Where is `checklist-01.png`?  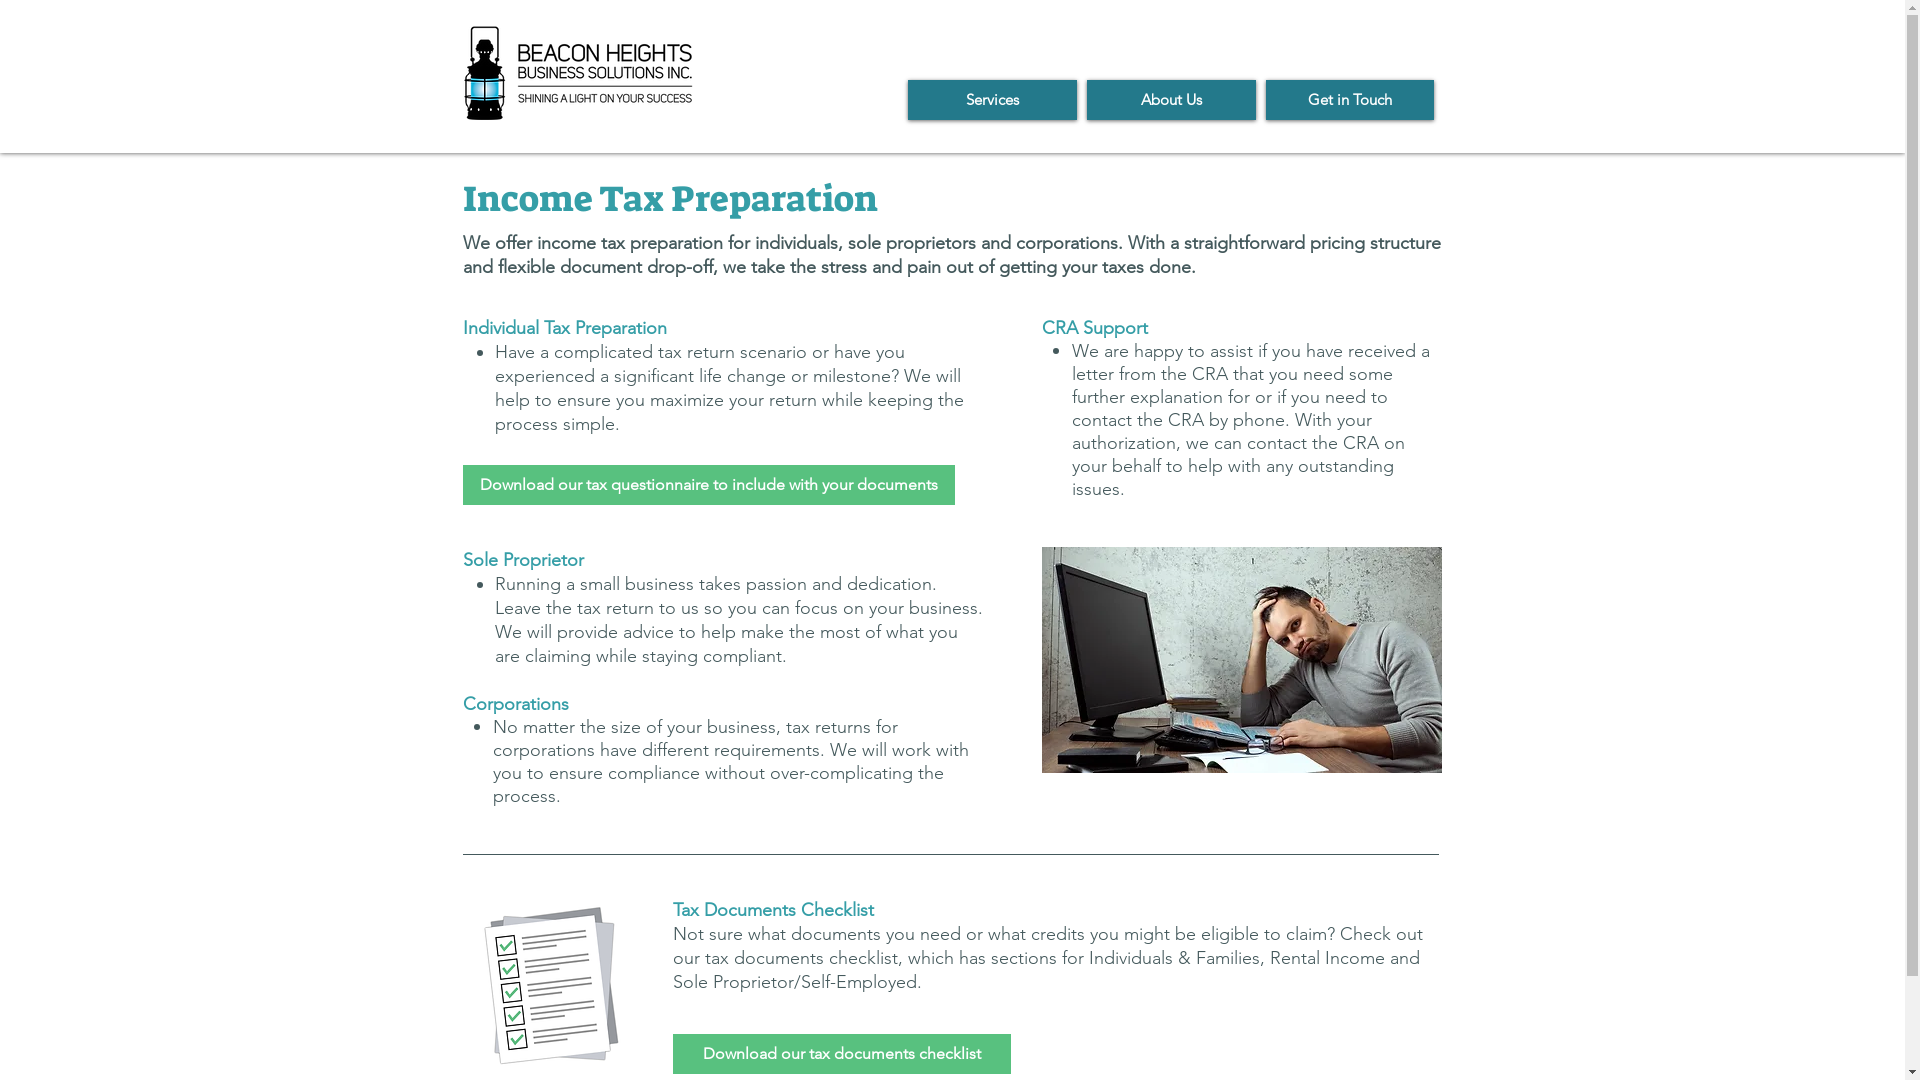 checklist-01.png is located at coordinates (550, 986).